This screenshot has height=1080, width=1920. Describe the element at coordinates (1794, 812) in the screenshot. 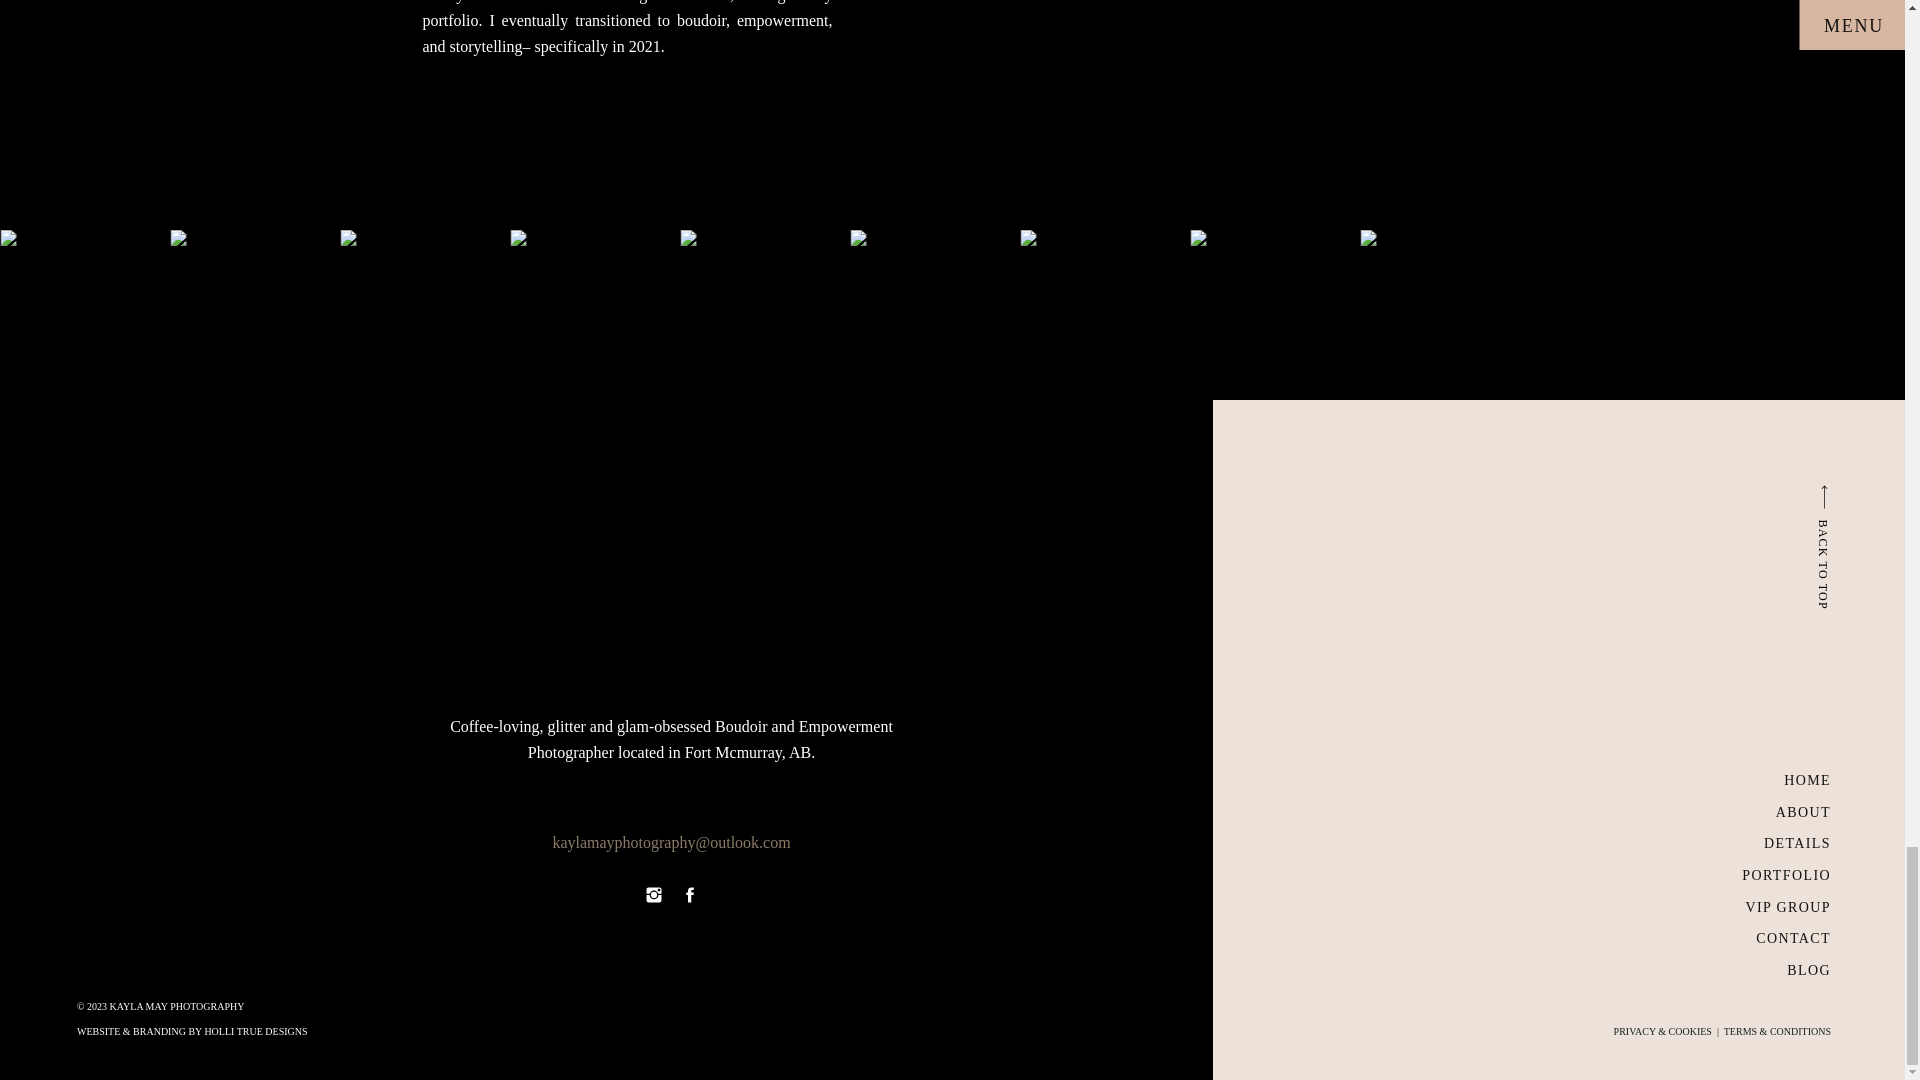

I see `ABOUT` at that location.